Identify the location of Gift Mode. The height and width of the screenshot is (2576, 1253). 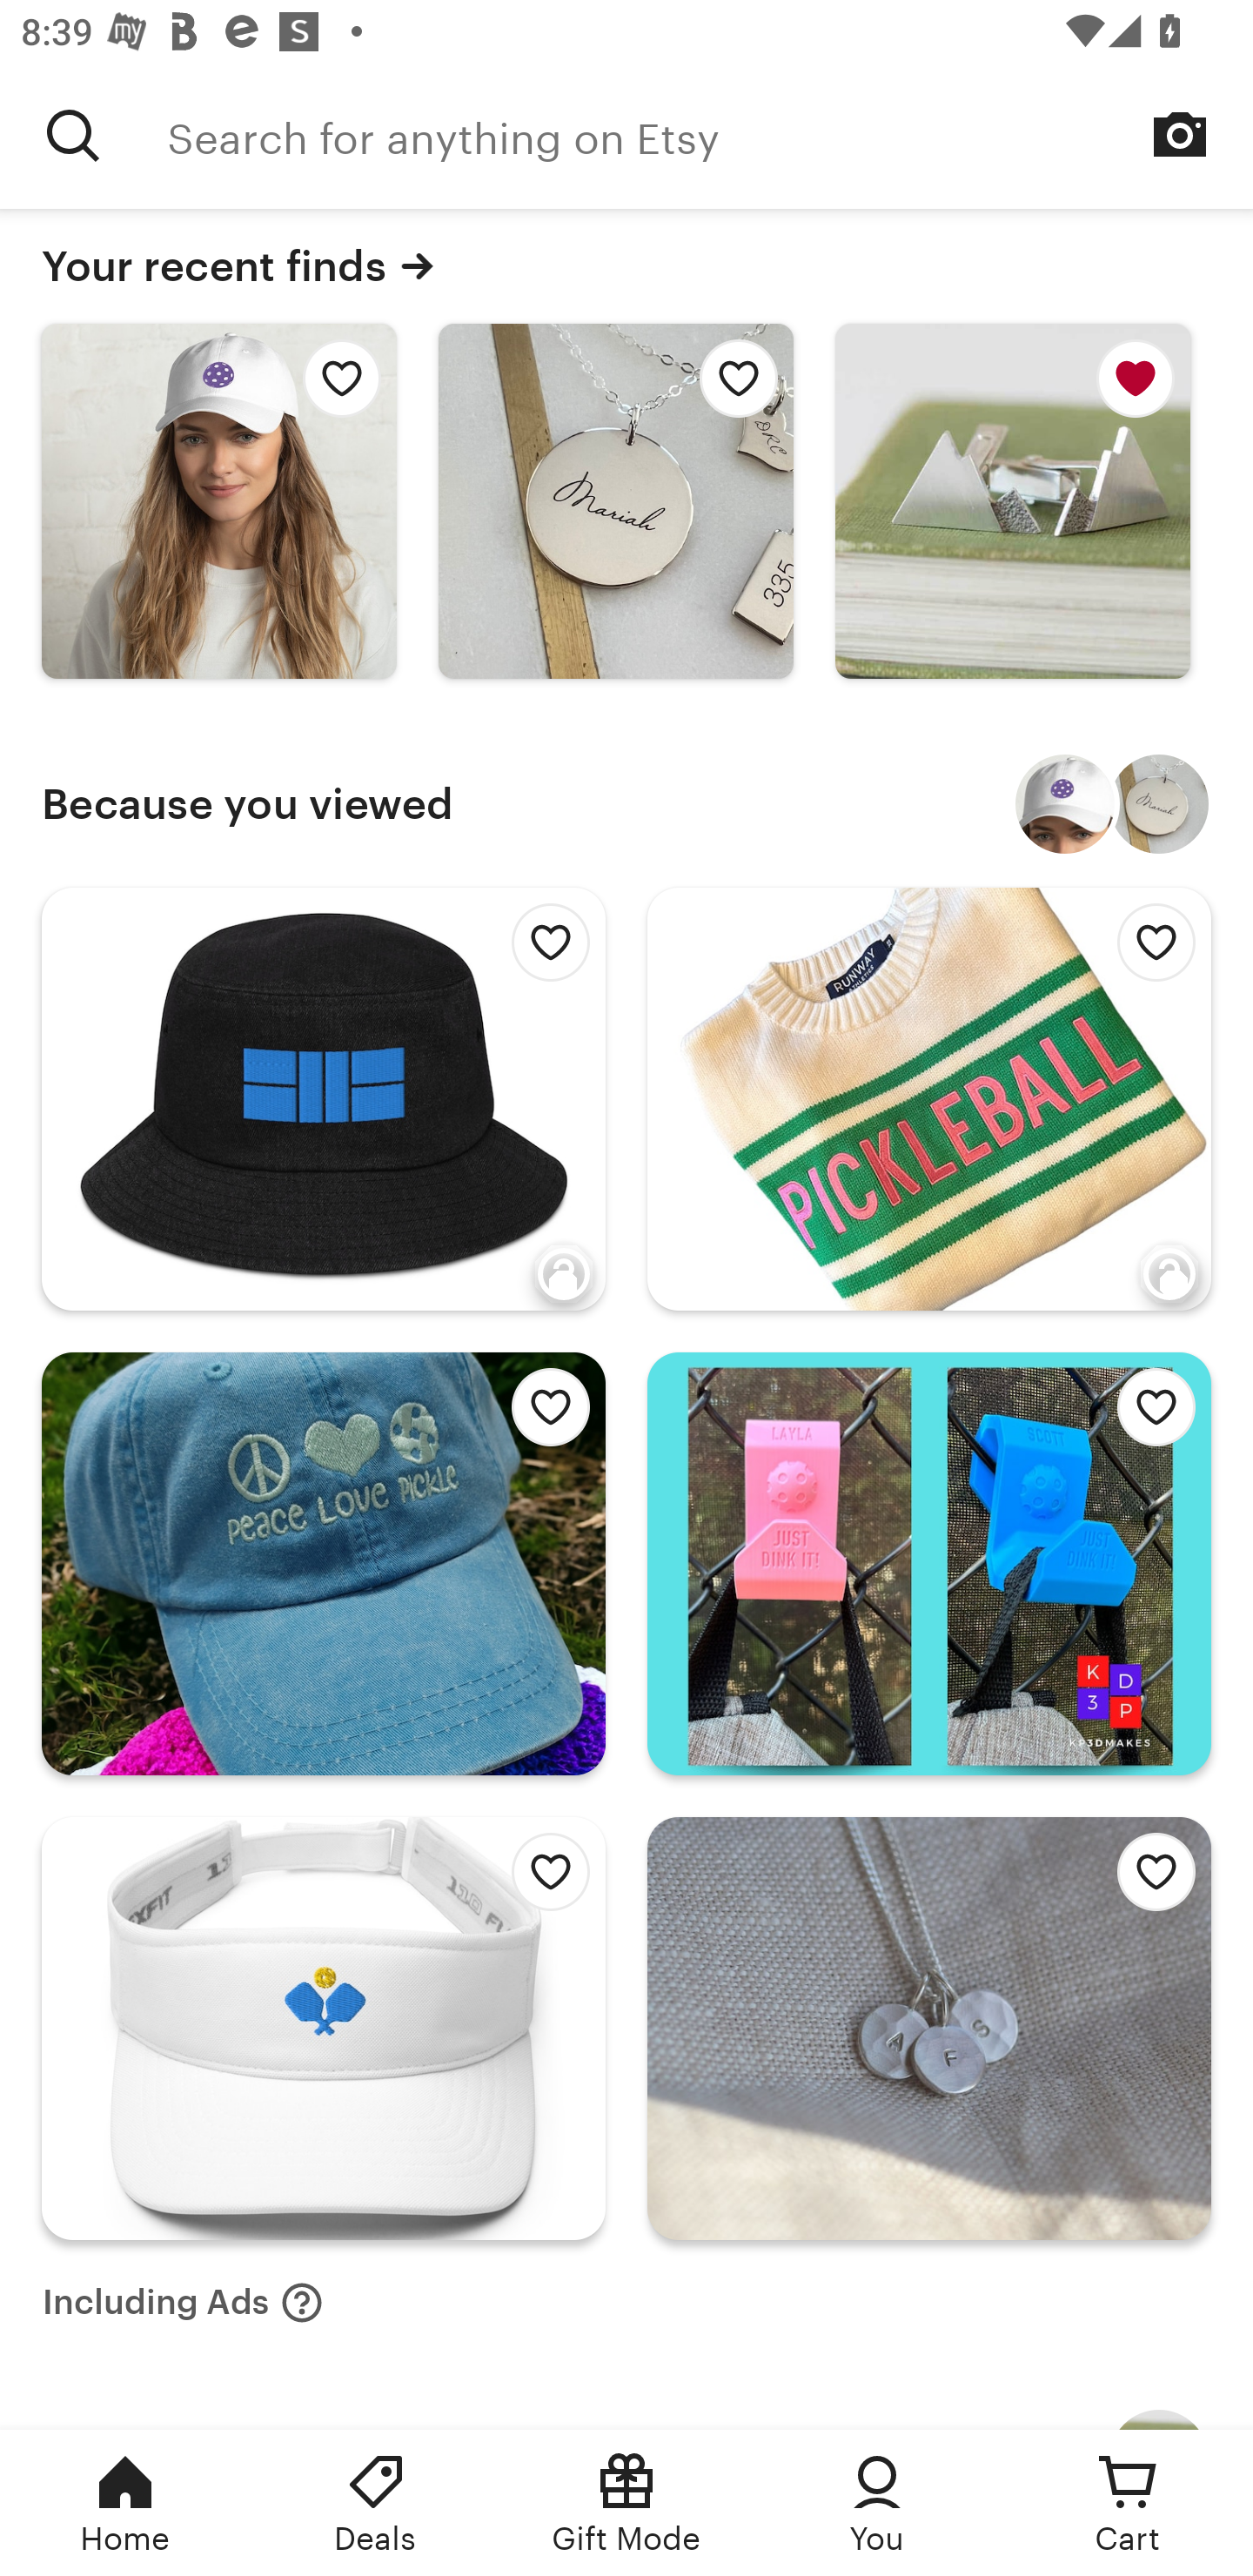
(626, 2503).